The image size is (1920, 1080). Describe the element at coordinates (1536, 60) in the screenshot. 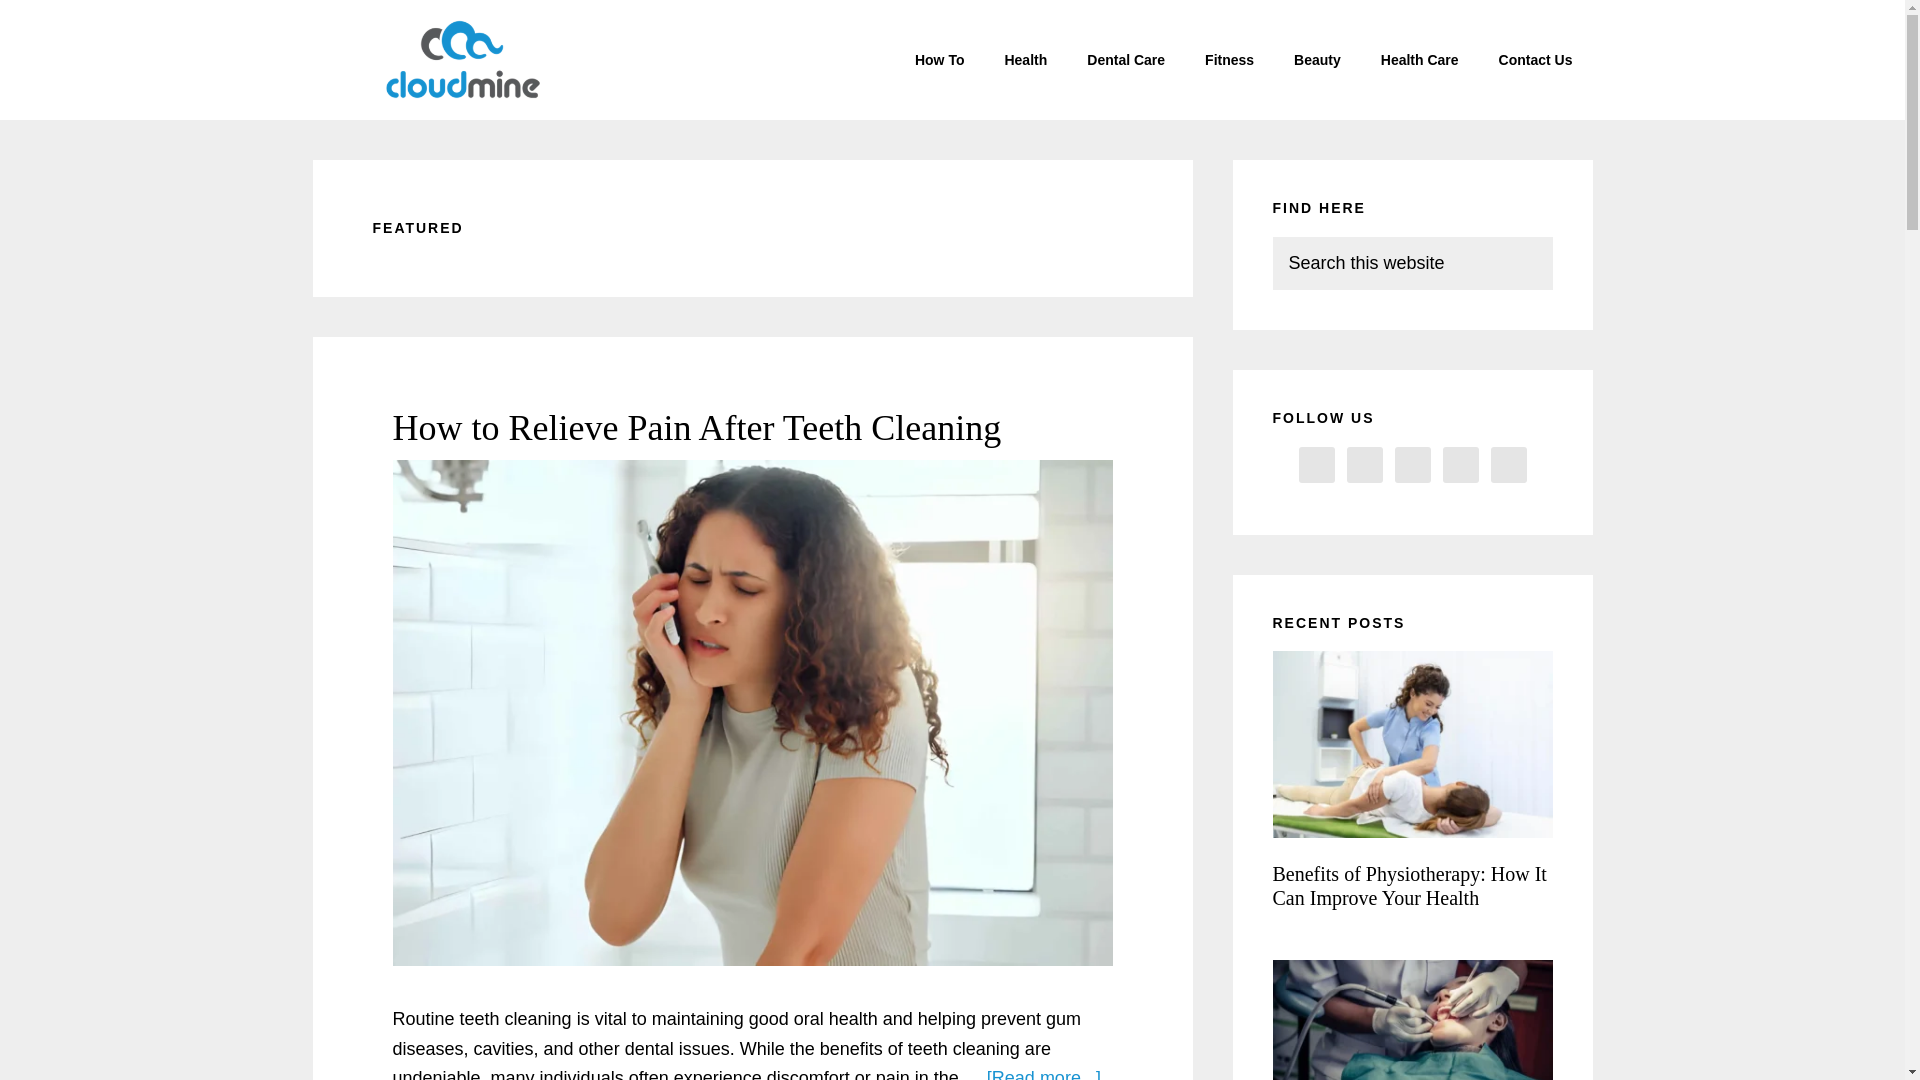

I see `Contact Us` at that location.